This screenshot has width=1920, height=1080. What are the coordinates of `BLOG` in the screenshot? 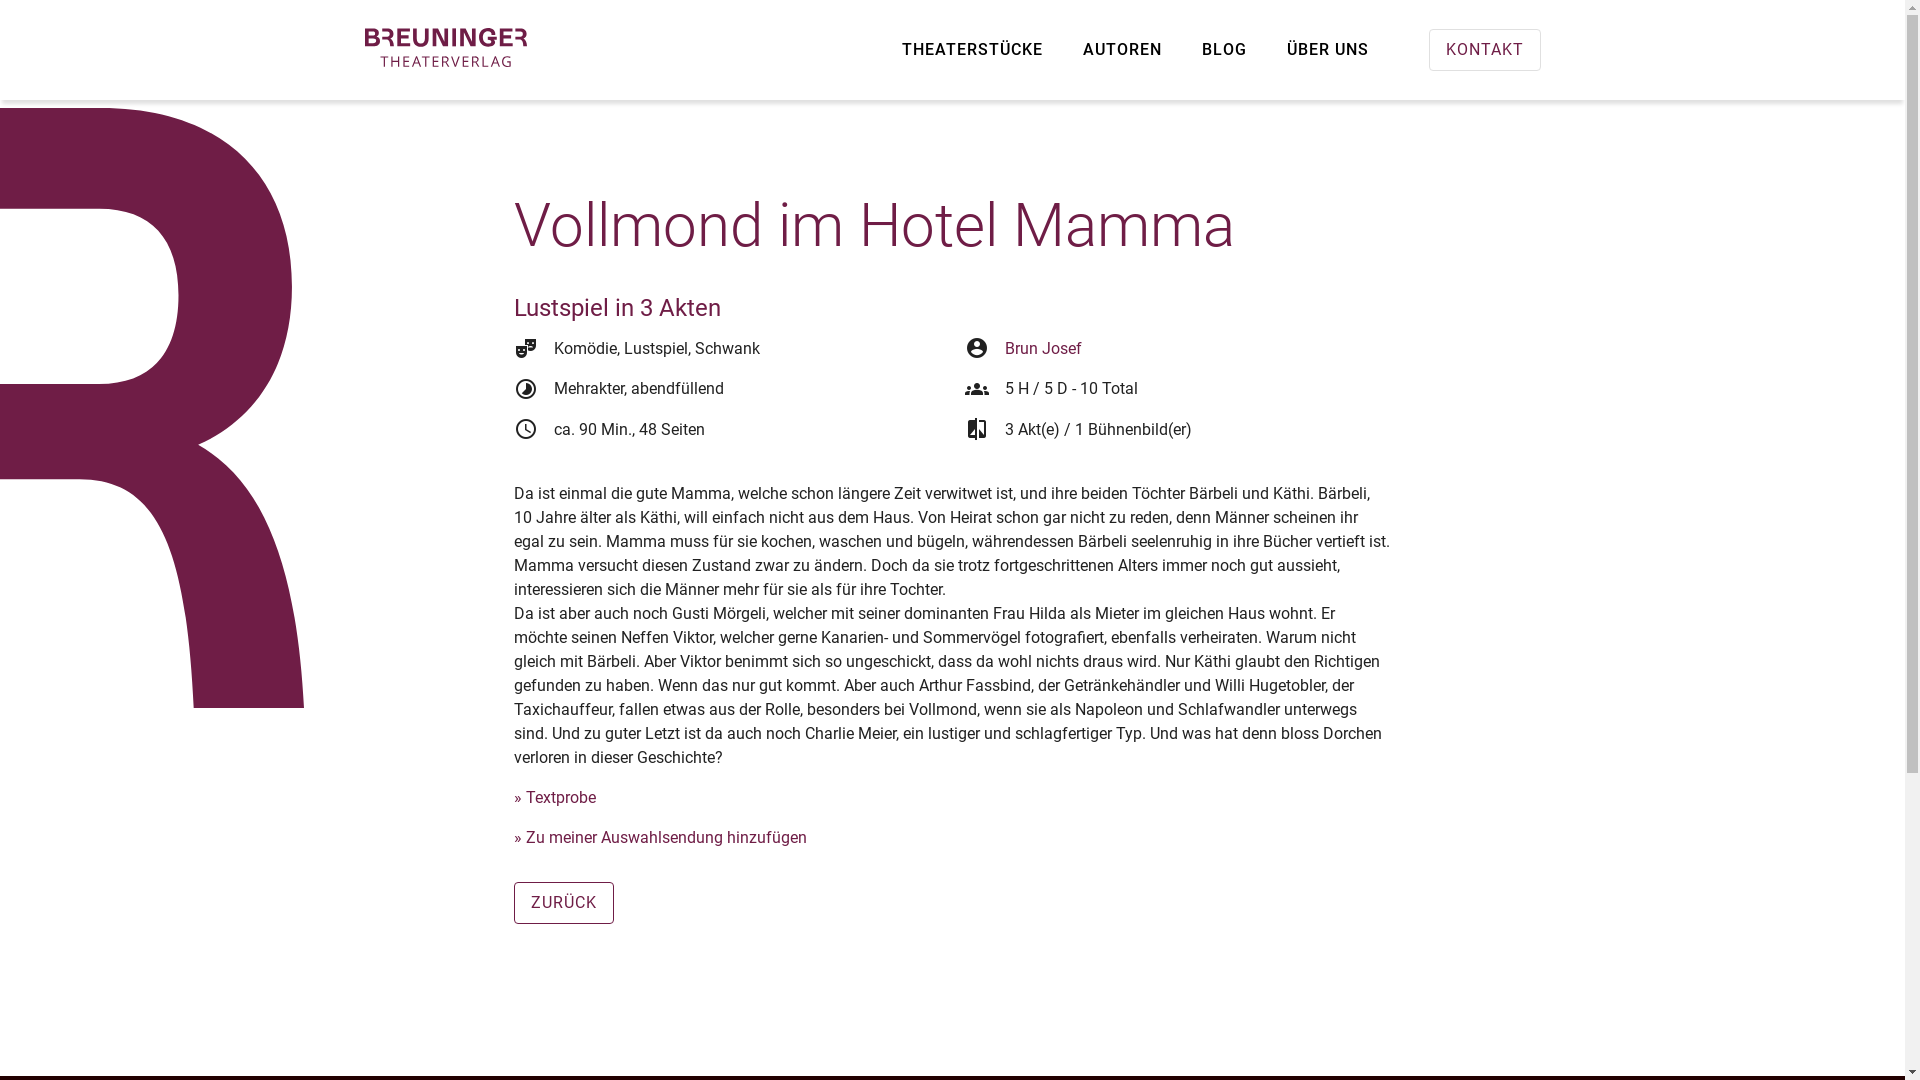 It's located at (1224, 50).